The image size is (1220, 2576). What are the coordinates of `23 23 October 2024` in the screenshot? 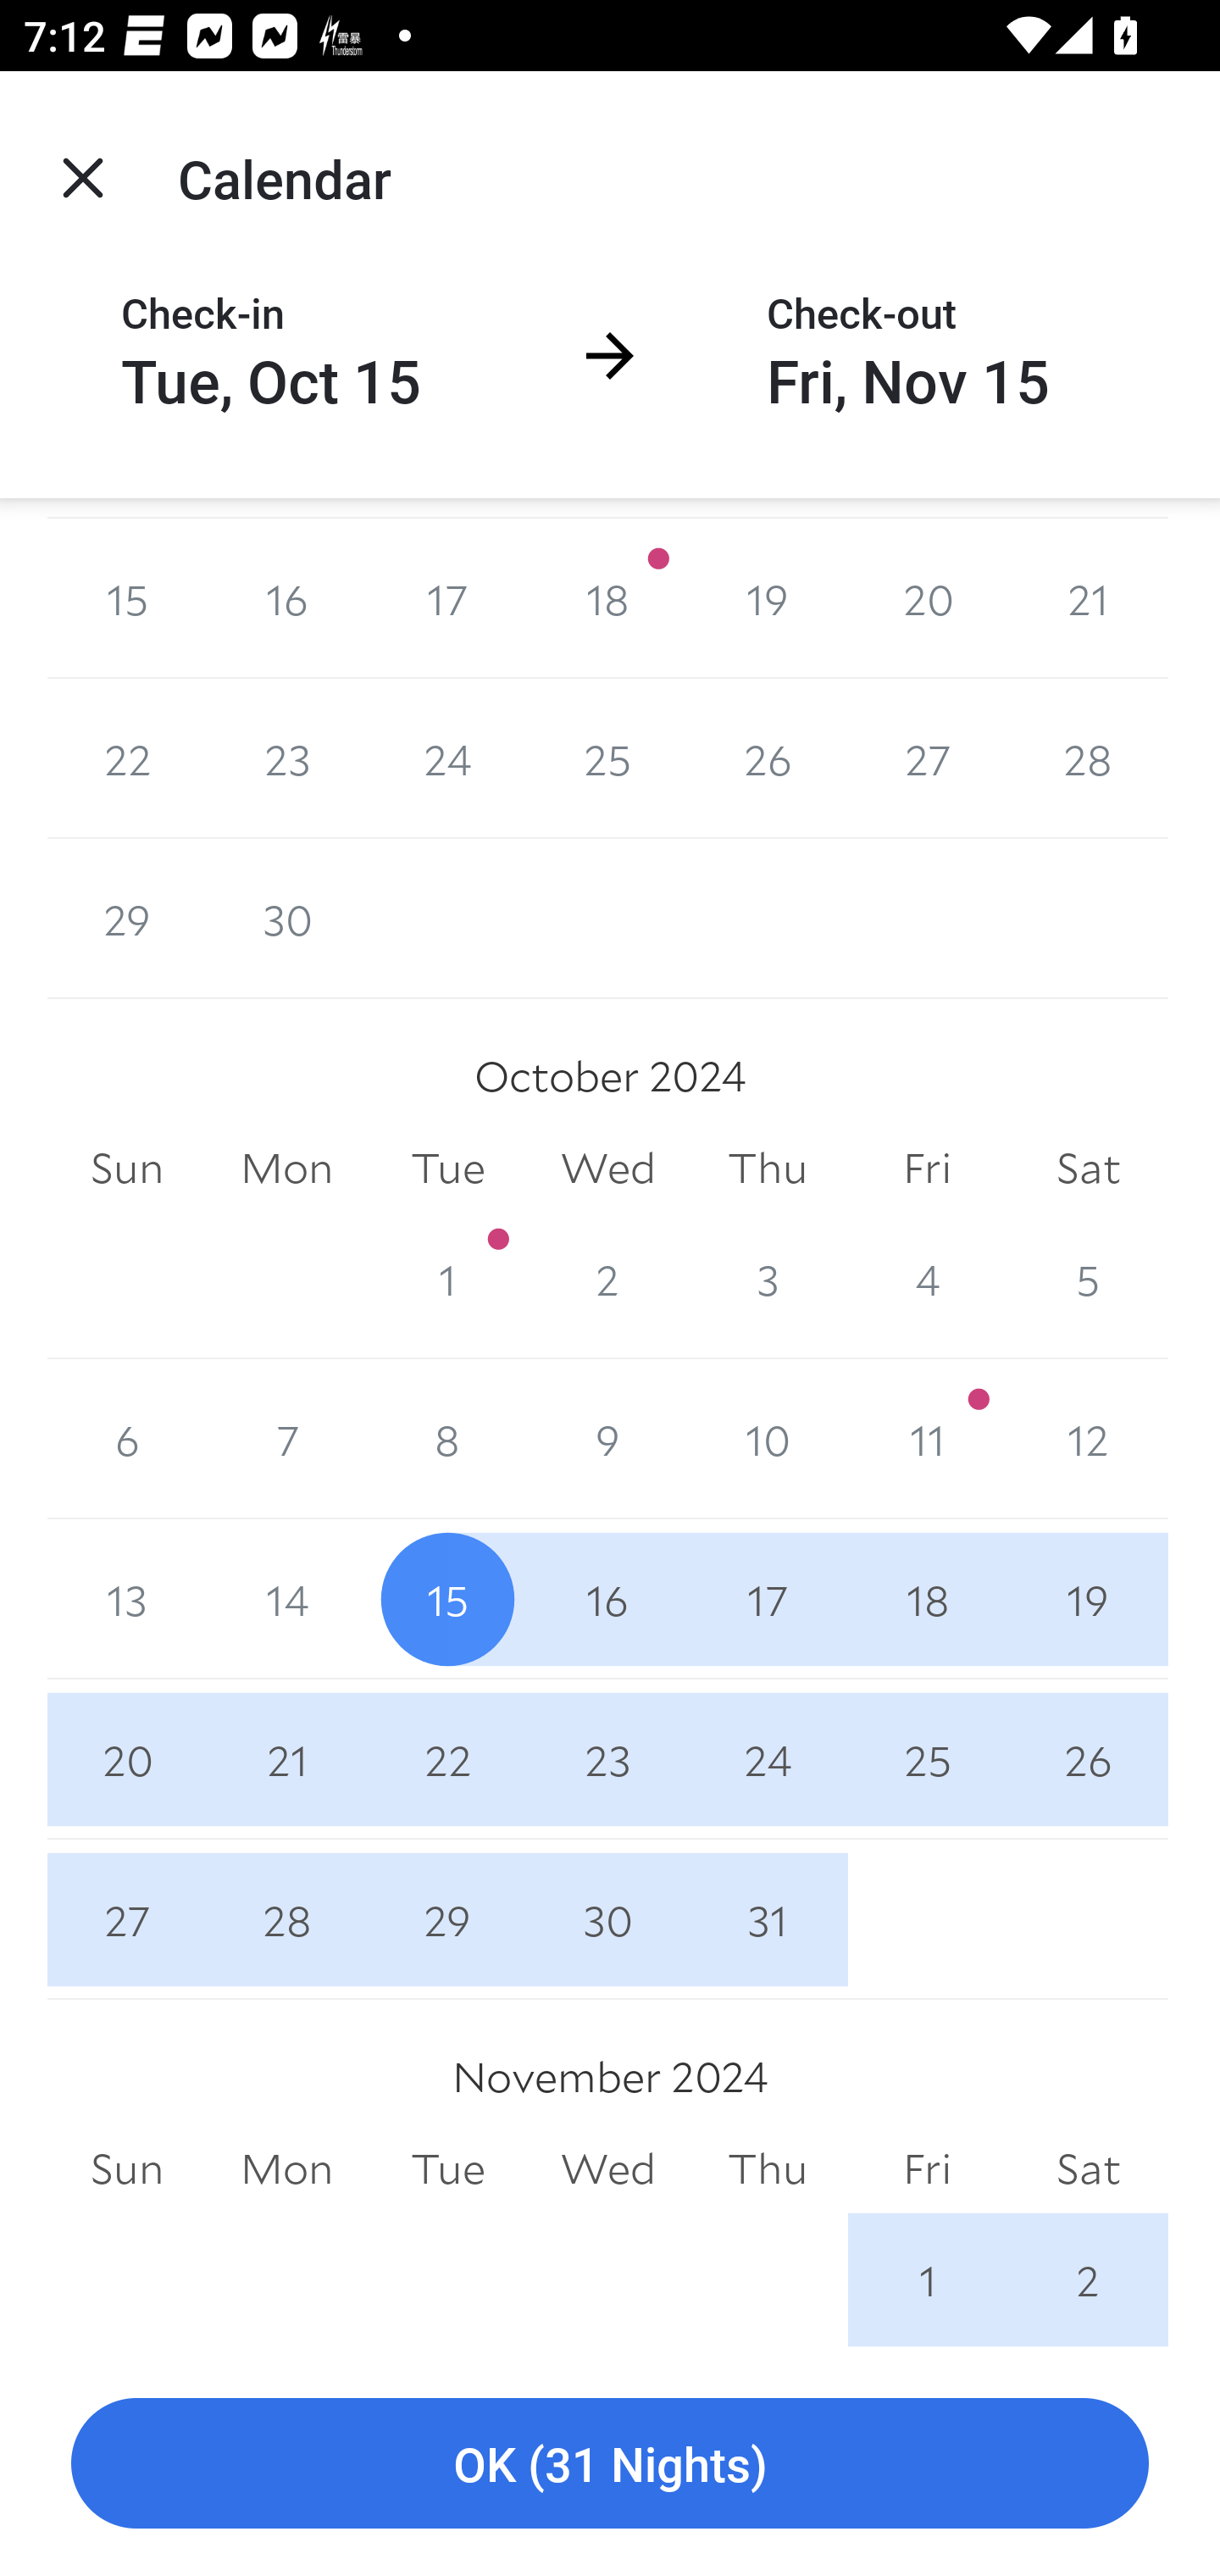 It's located at (608, 1759).